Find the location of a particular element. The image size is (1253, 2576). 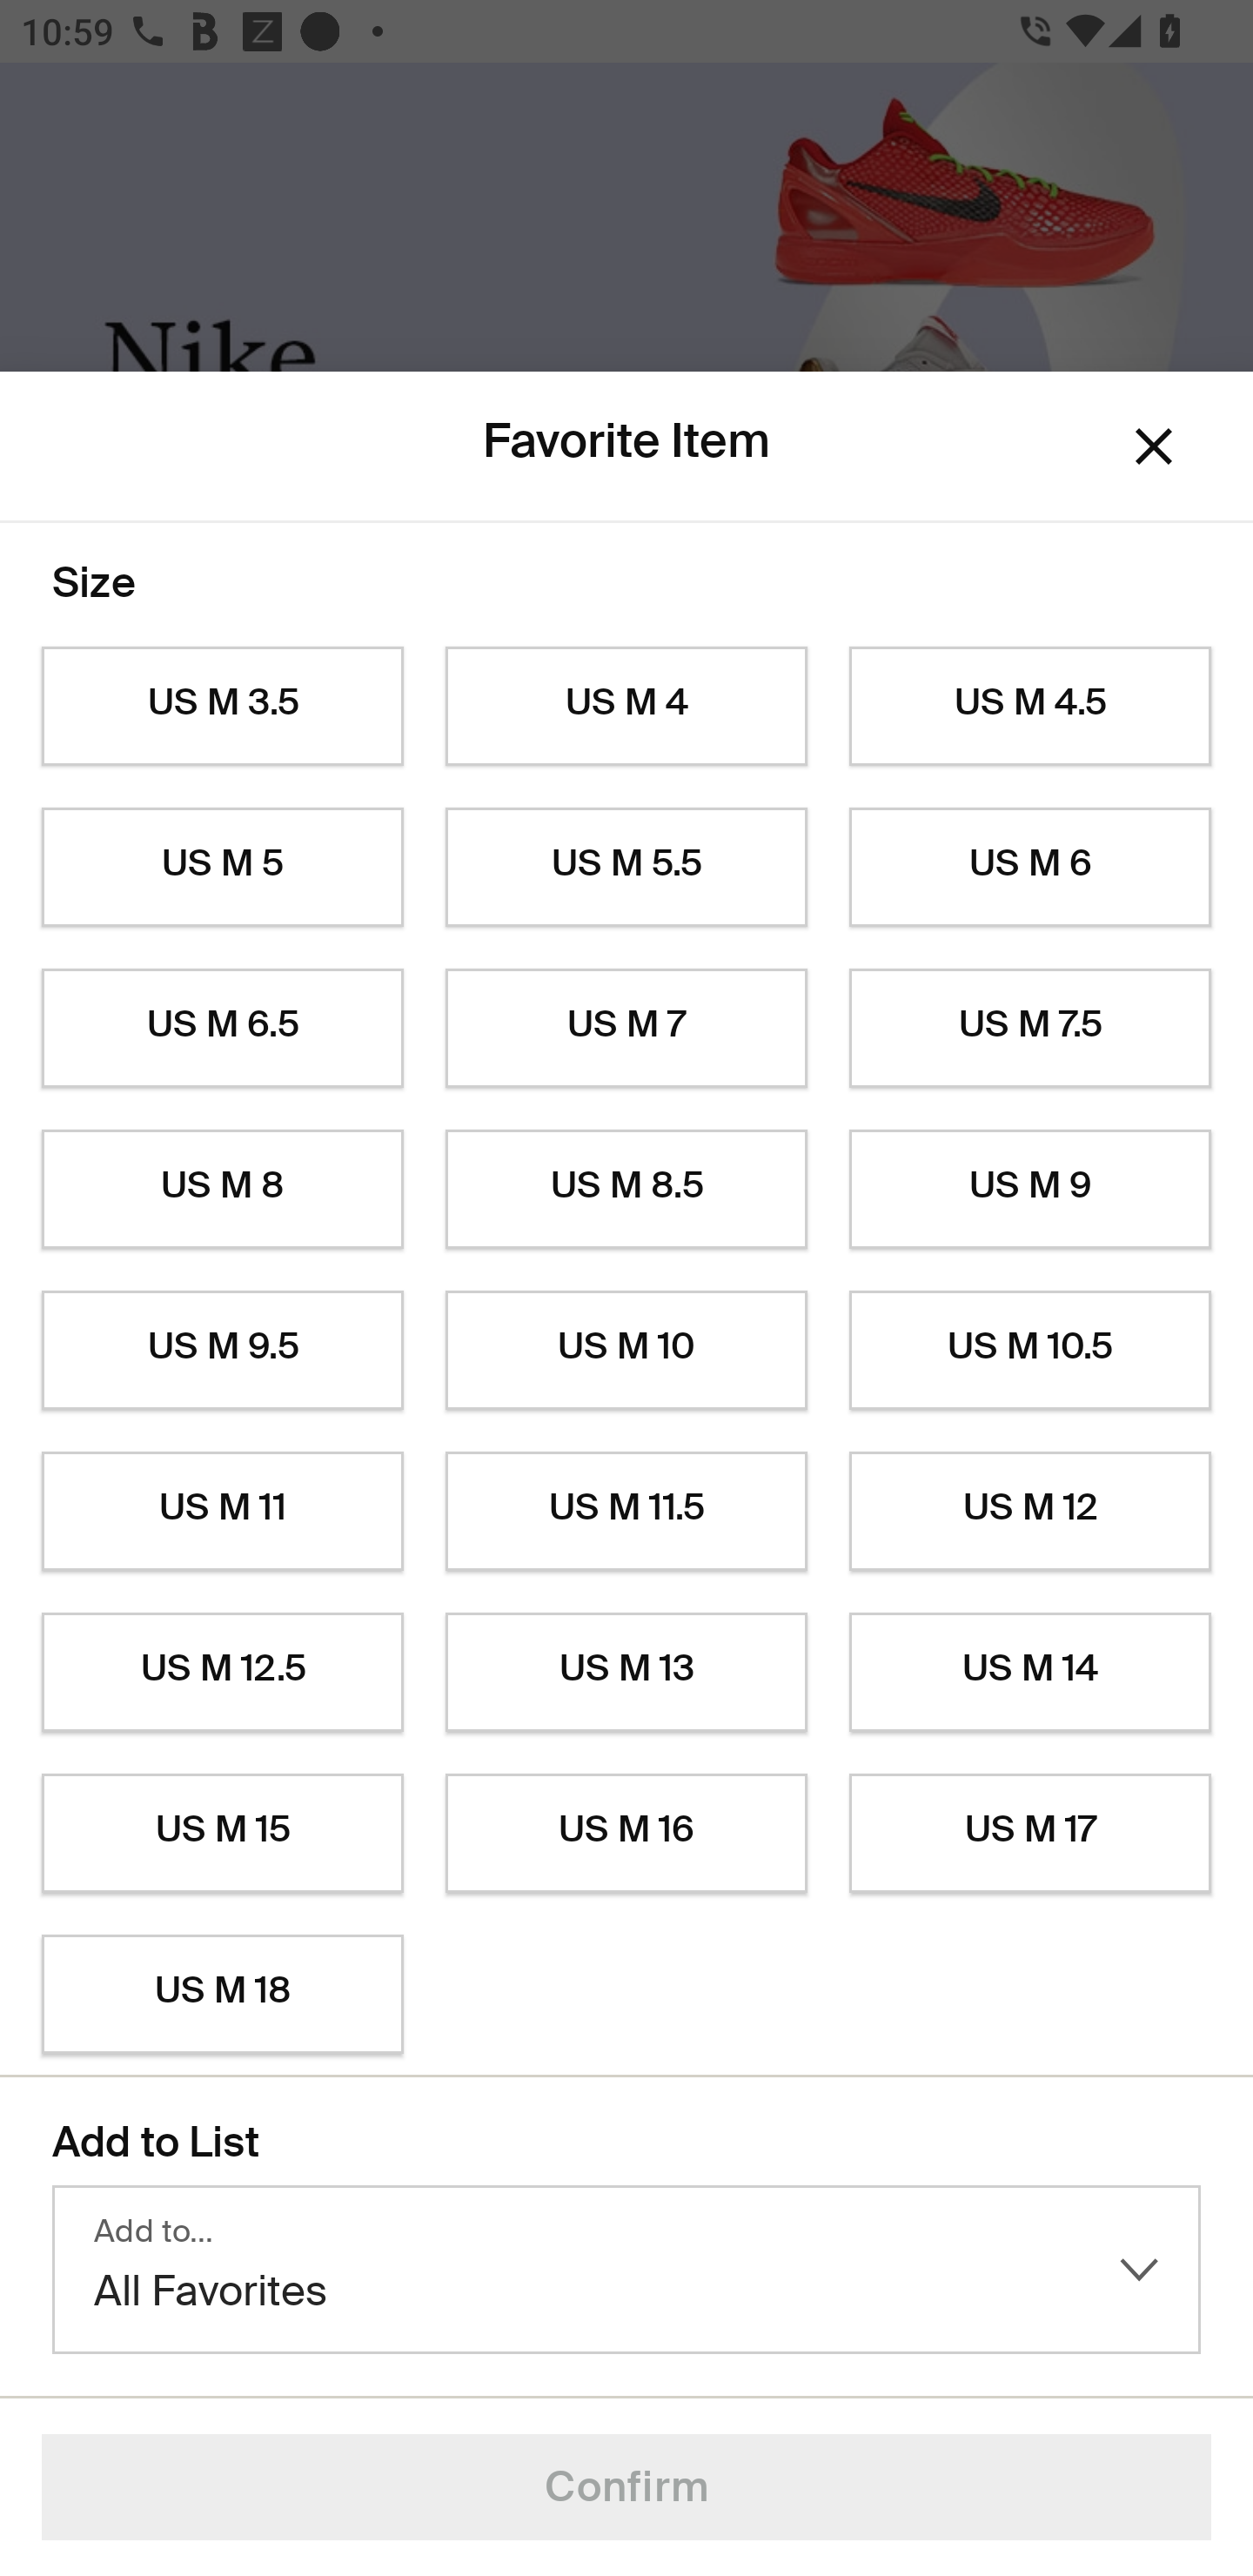

US M 9.5 is located at coordinates (222, 1351).